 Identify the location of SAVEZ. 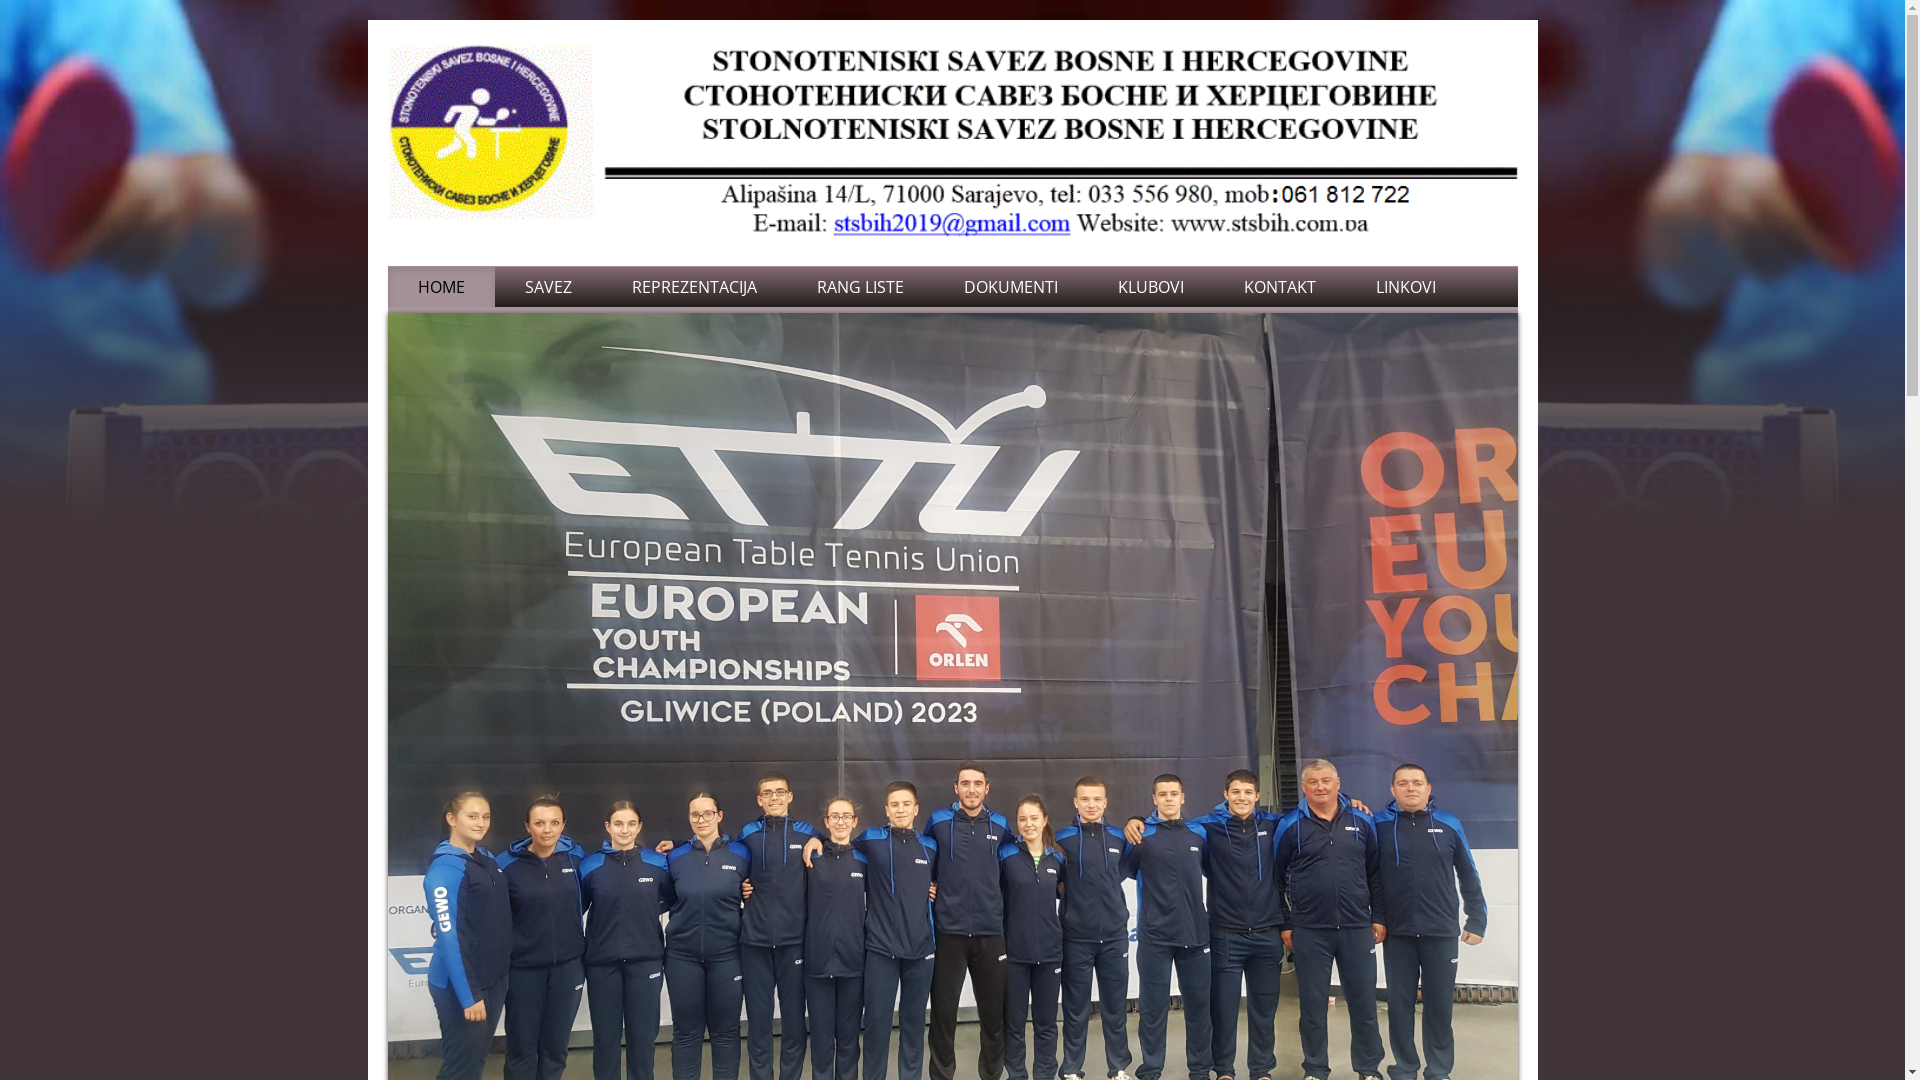
(547, 287).